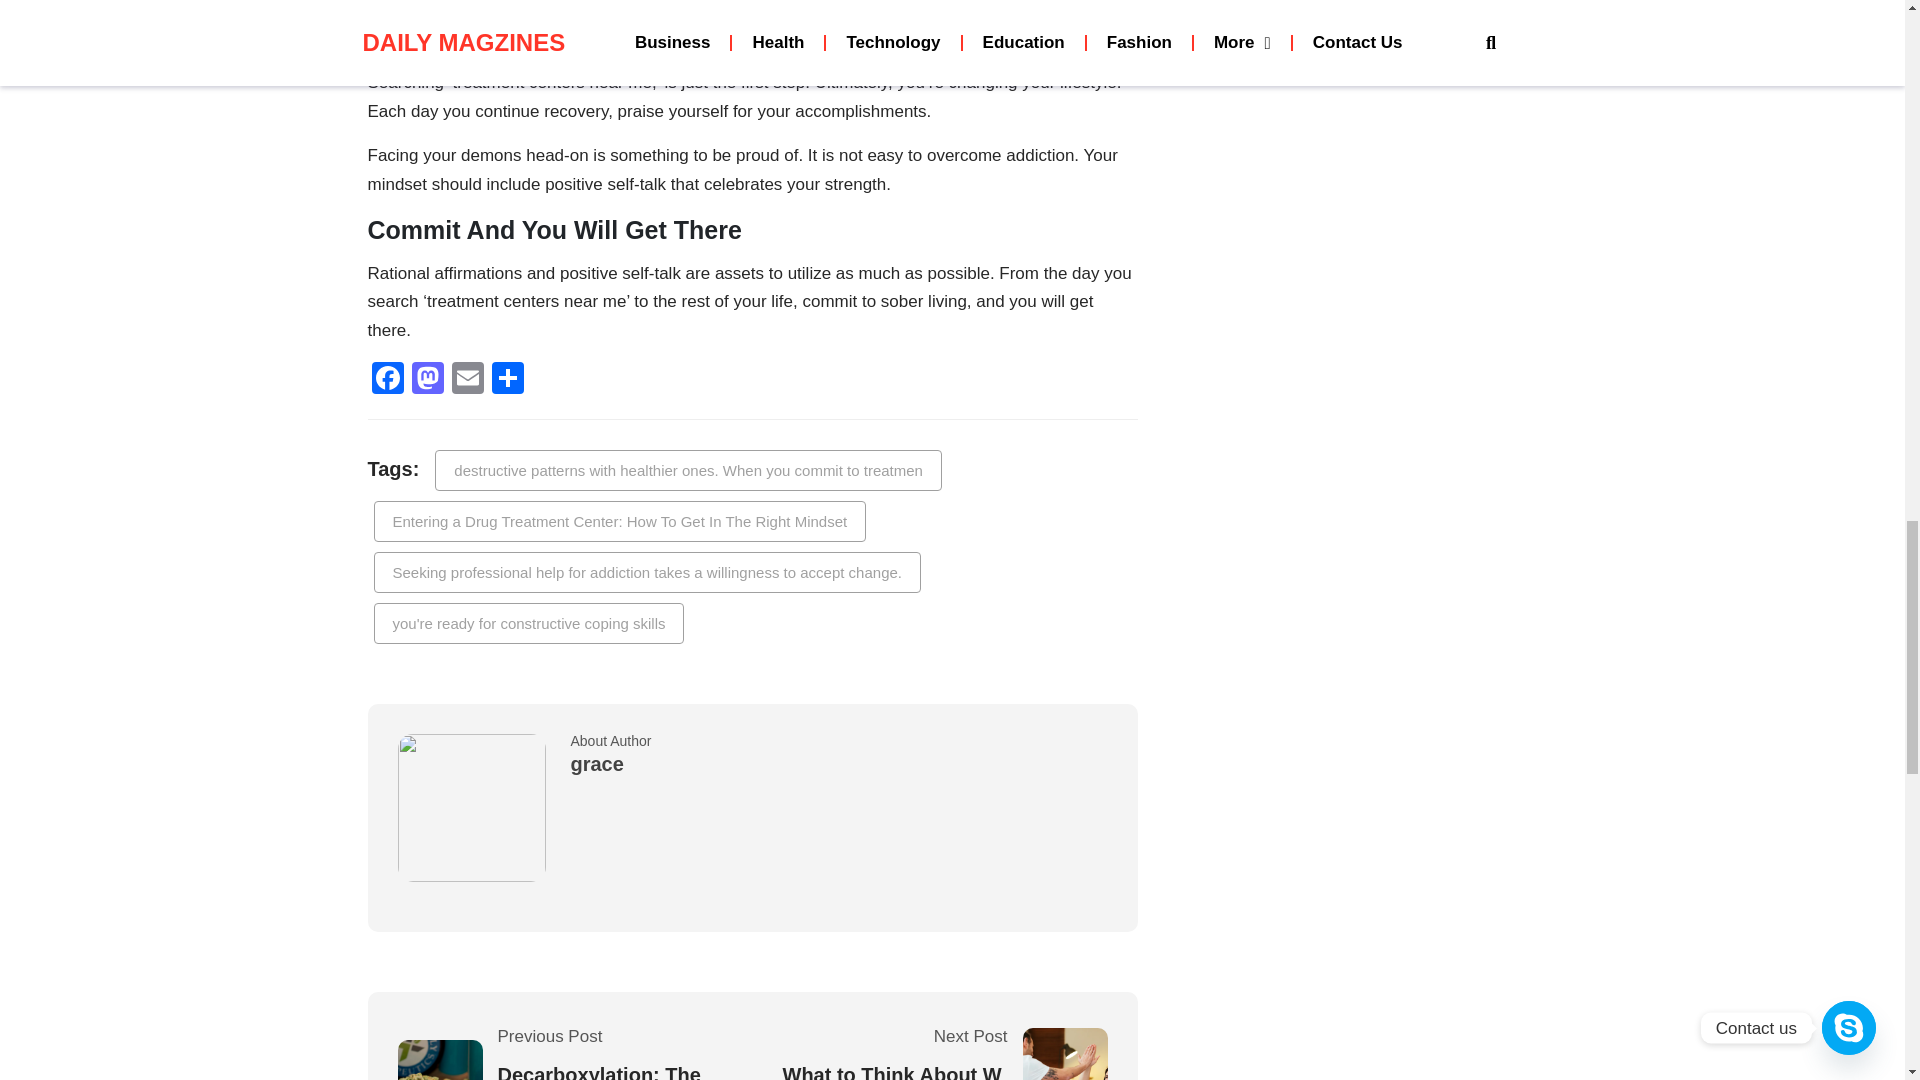  I want to click on Email, so click(467, 380).